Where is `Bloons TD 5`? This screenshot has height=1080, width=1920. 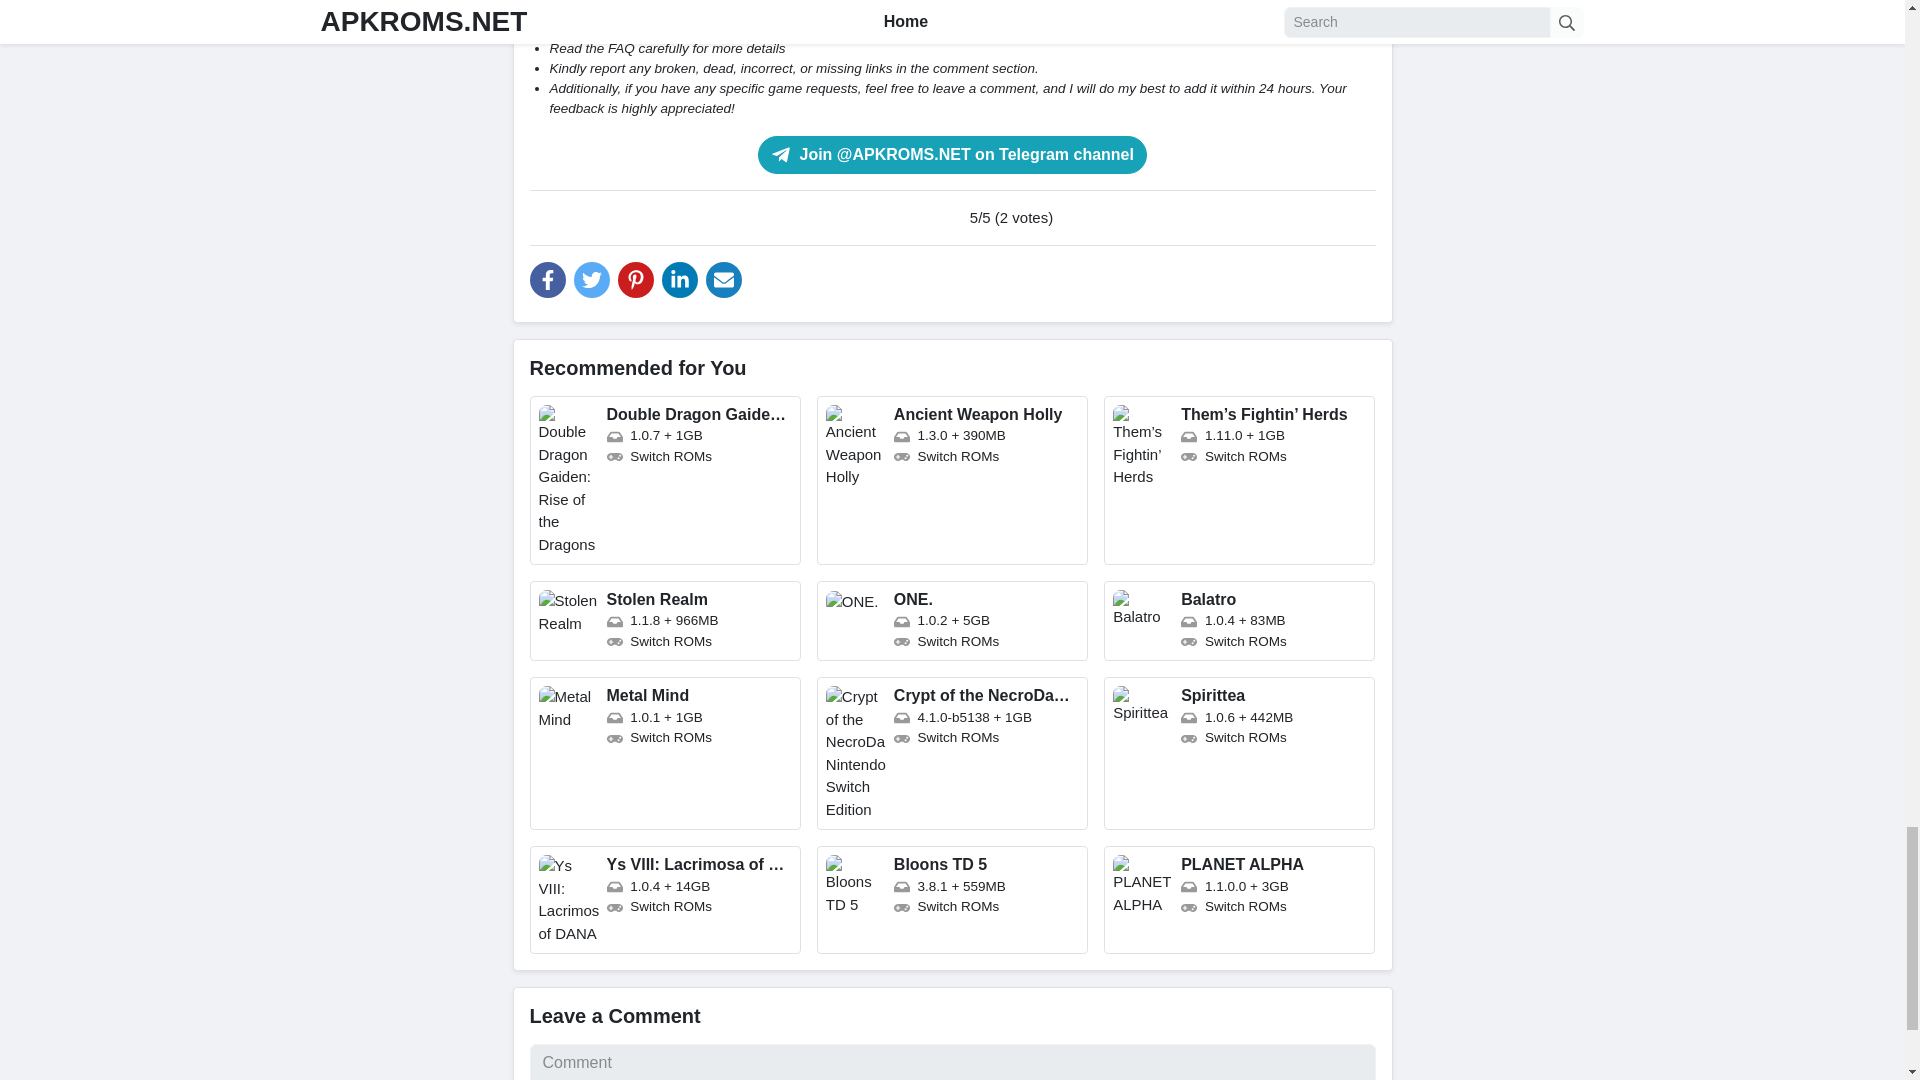 Bloons TD 5 is located at coordinates (952, 899).